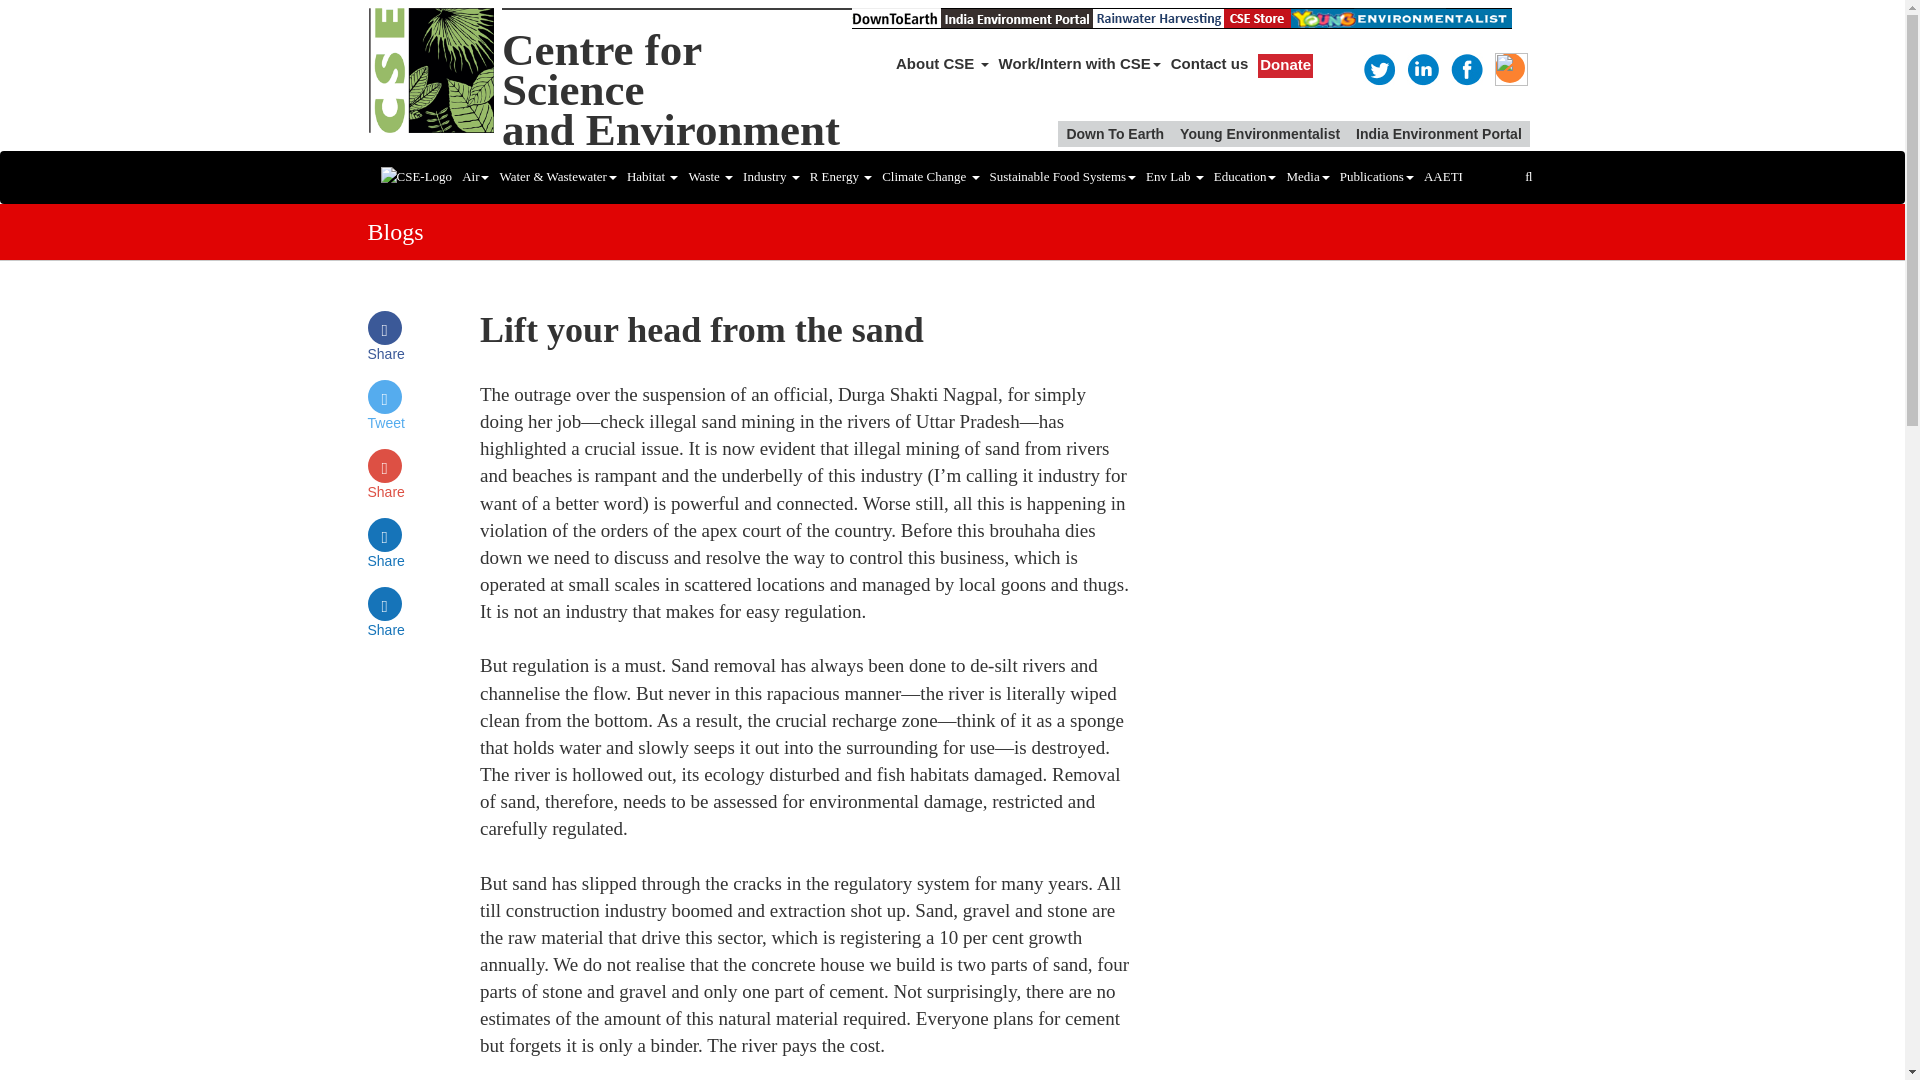  What do you see at coordinates (474, 176) in the screenshot?
I see `Facebook` at bounding box center [474, 176].